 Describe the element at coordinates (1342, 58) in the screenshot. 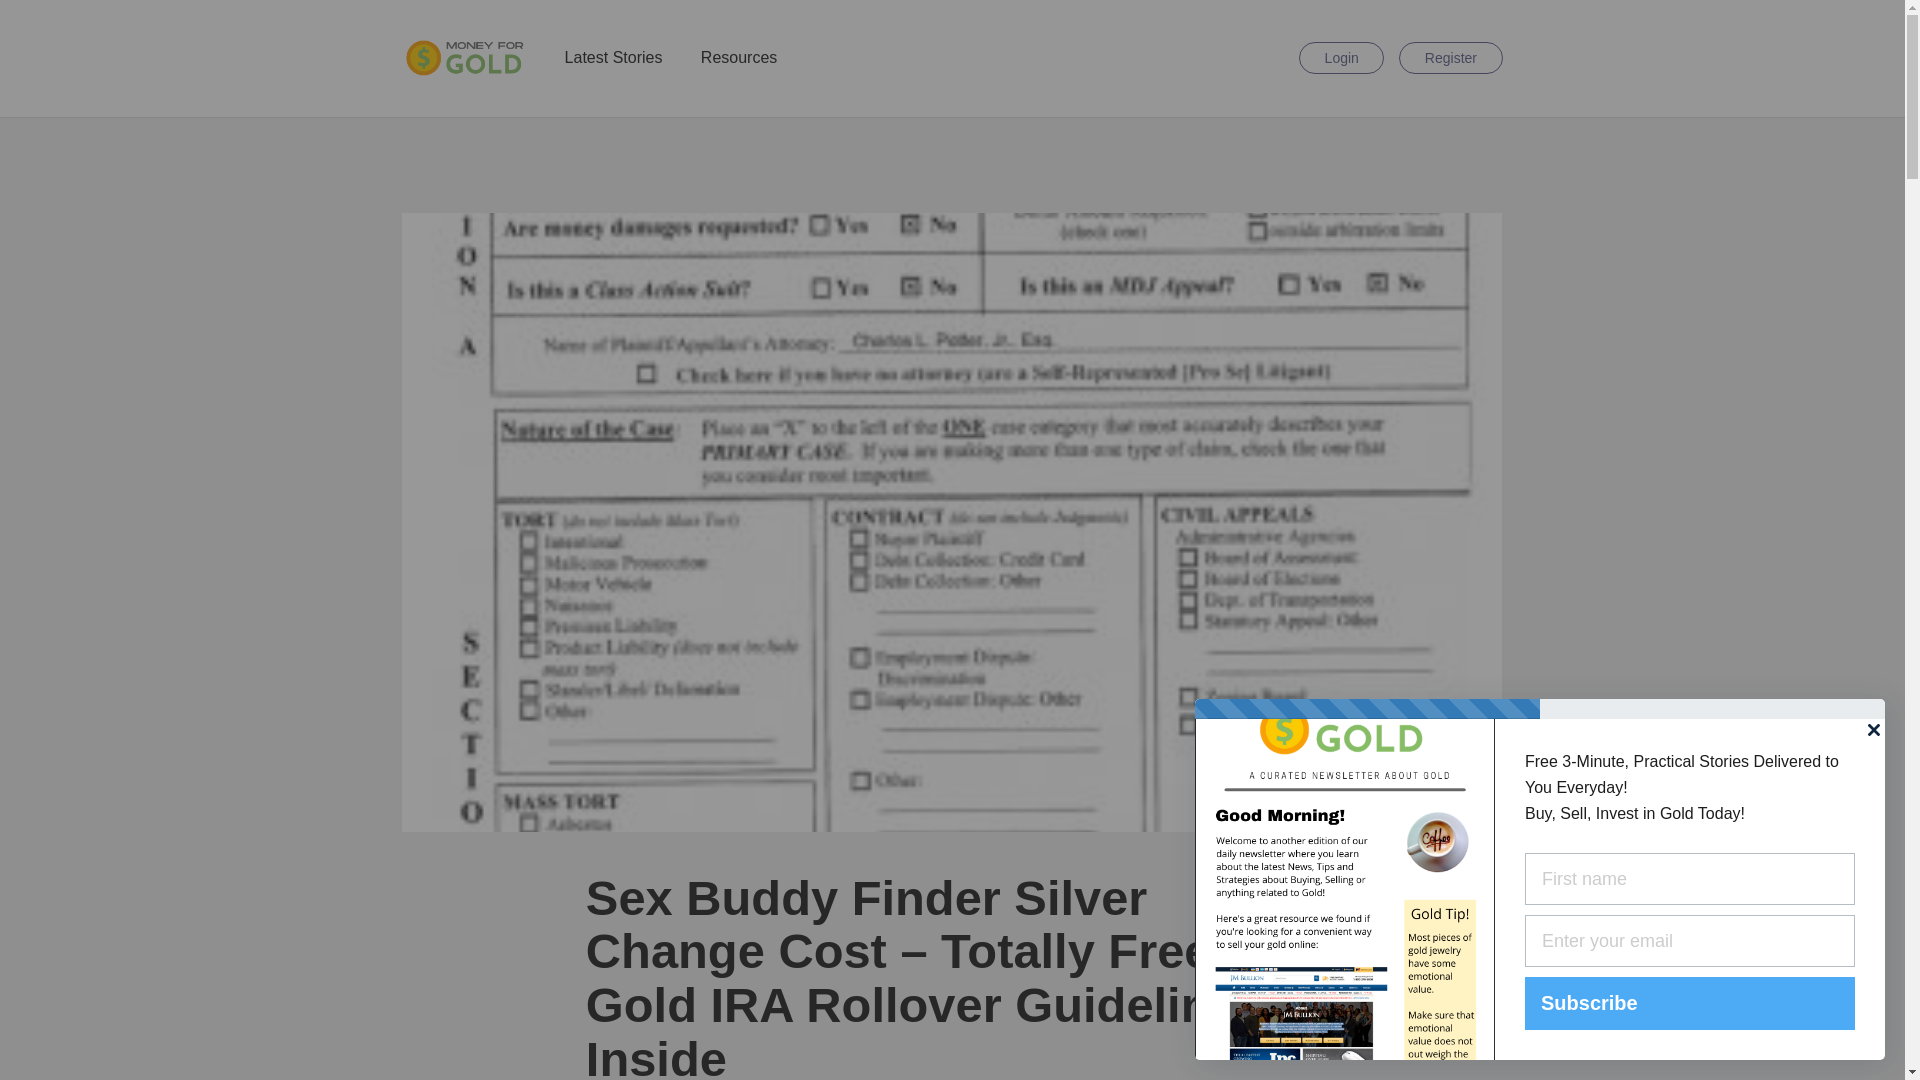

I see `Login` at that location.